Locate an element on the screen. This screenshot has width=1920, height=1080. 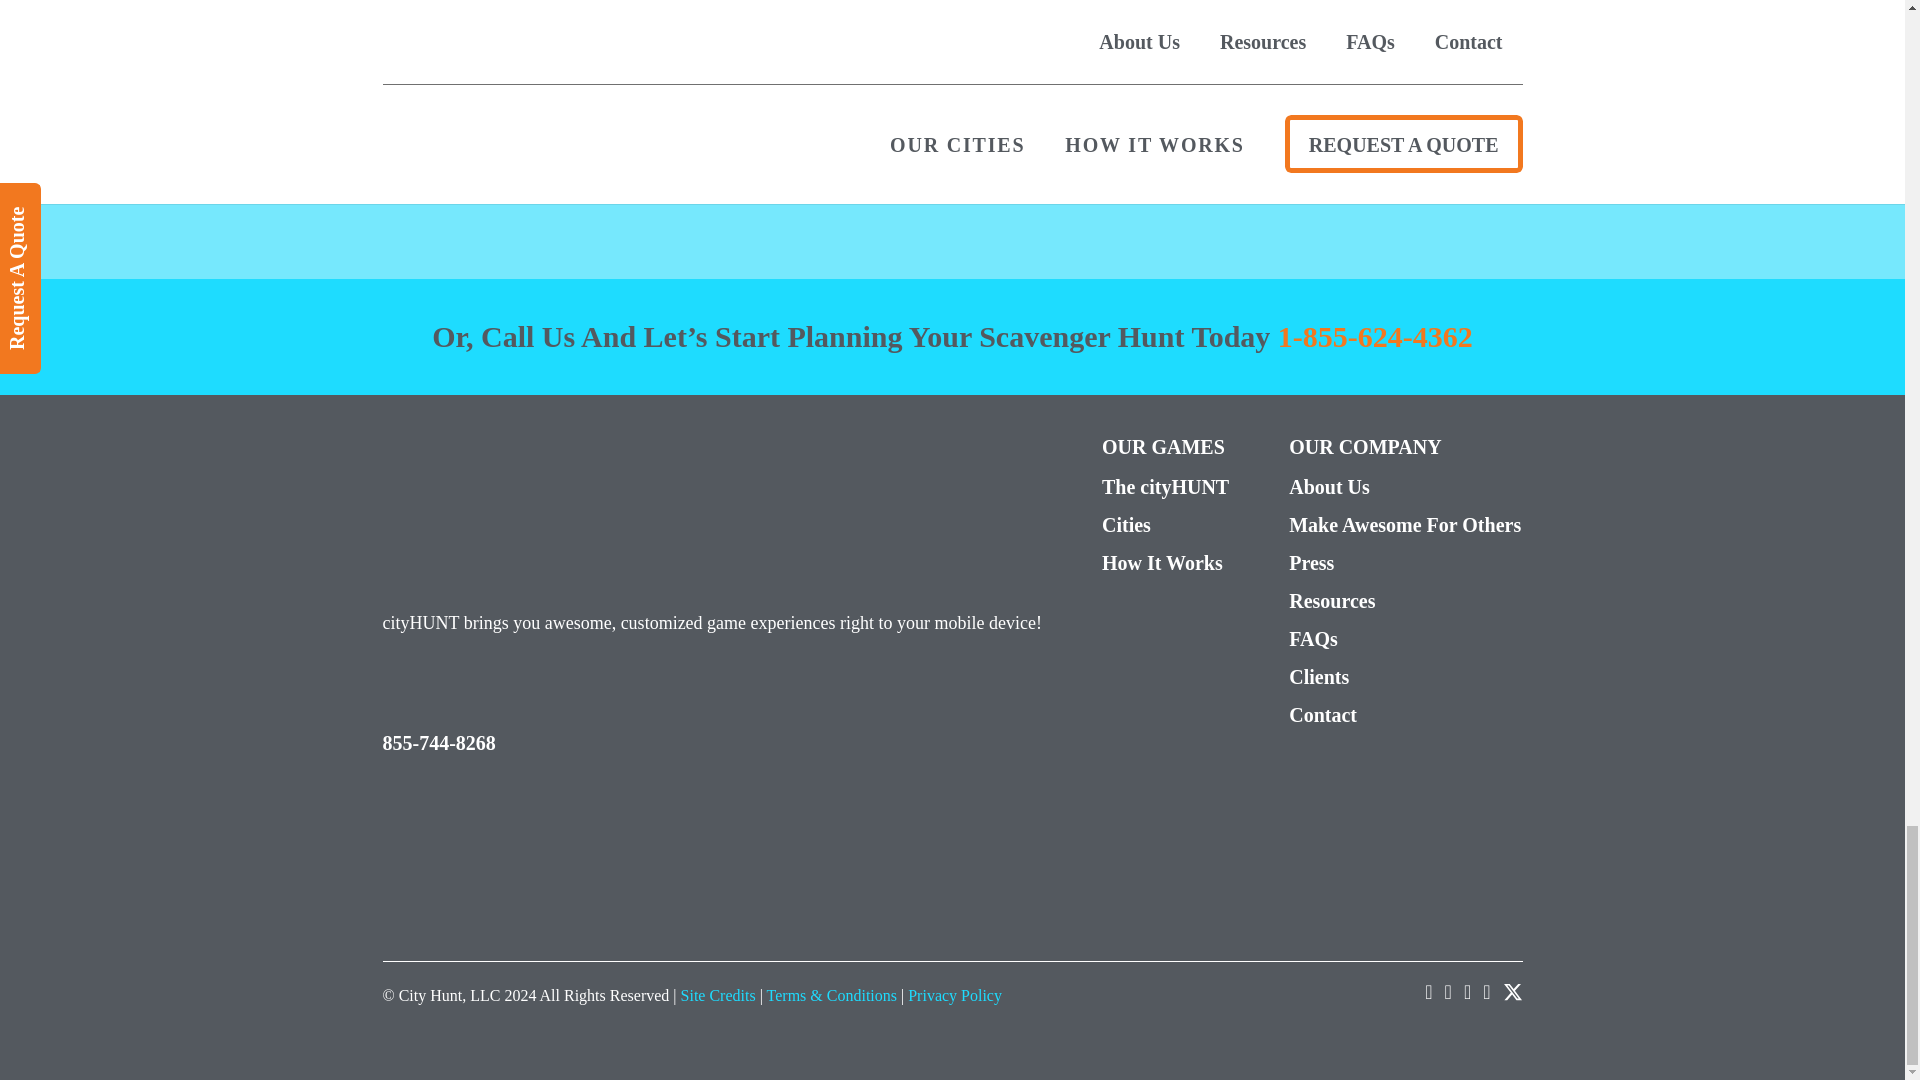
Twitter is located at coordinates (1512, 992).